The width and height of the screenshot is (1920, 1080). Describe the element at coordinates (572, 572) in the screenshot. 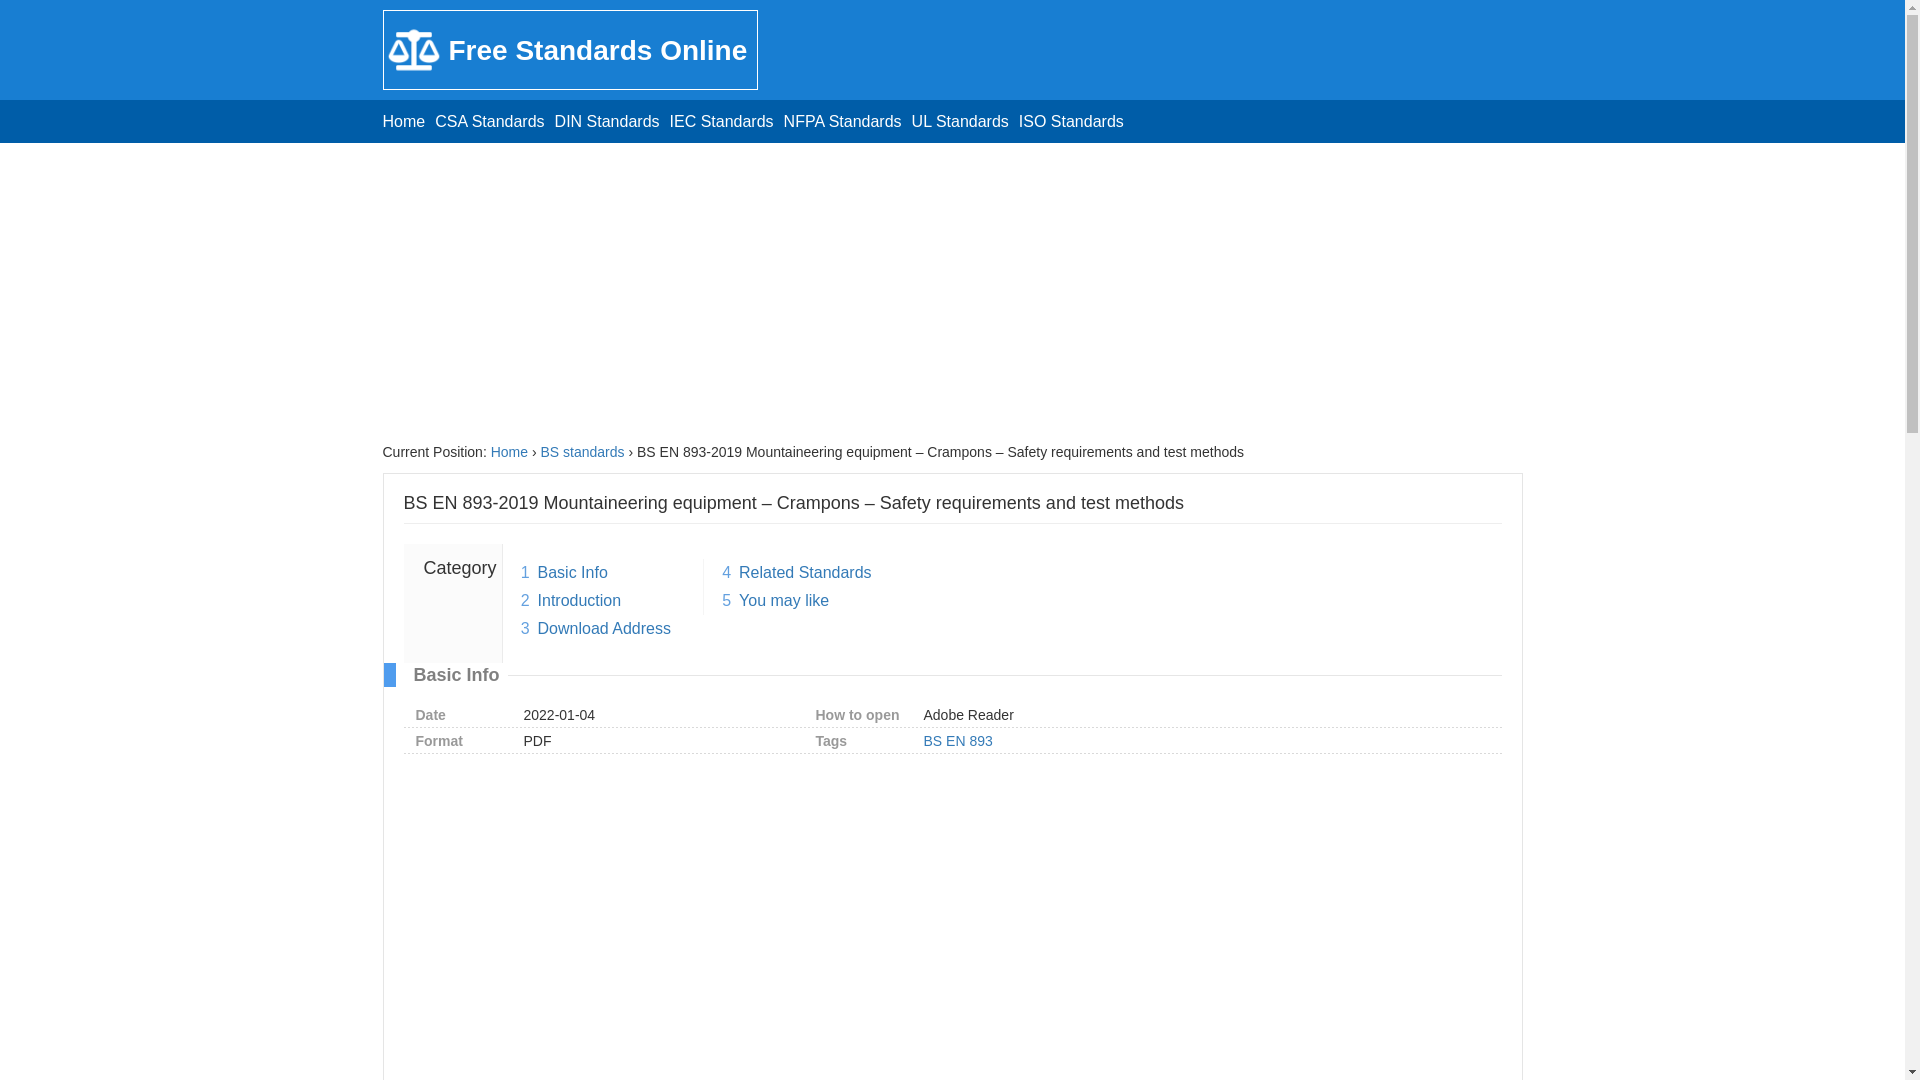

I see `Basic Info` at that location.